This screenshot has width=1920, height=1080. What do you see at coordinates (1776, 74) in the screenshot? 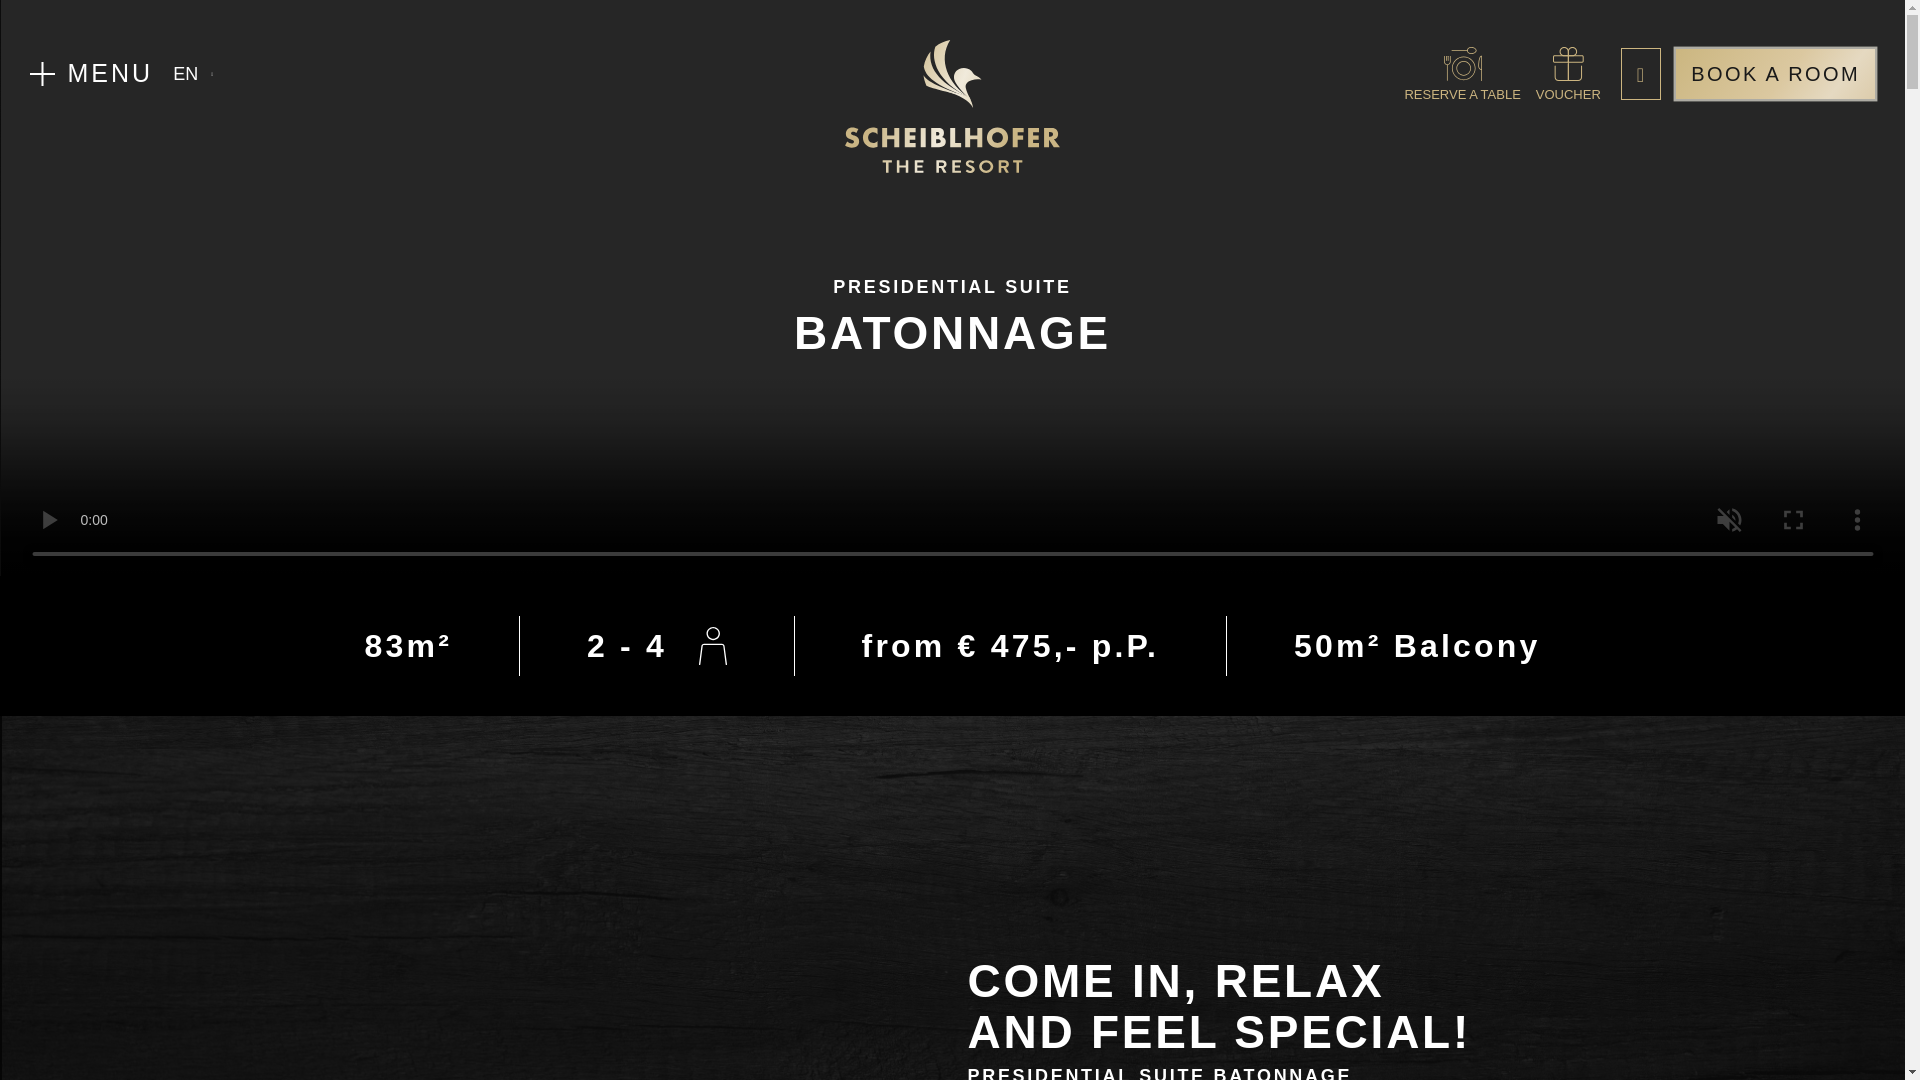
I see `BOOK A ROOM` at bounding box center [1776, 74].